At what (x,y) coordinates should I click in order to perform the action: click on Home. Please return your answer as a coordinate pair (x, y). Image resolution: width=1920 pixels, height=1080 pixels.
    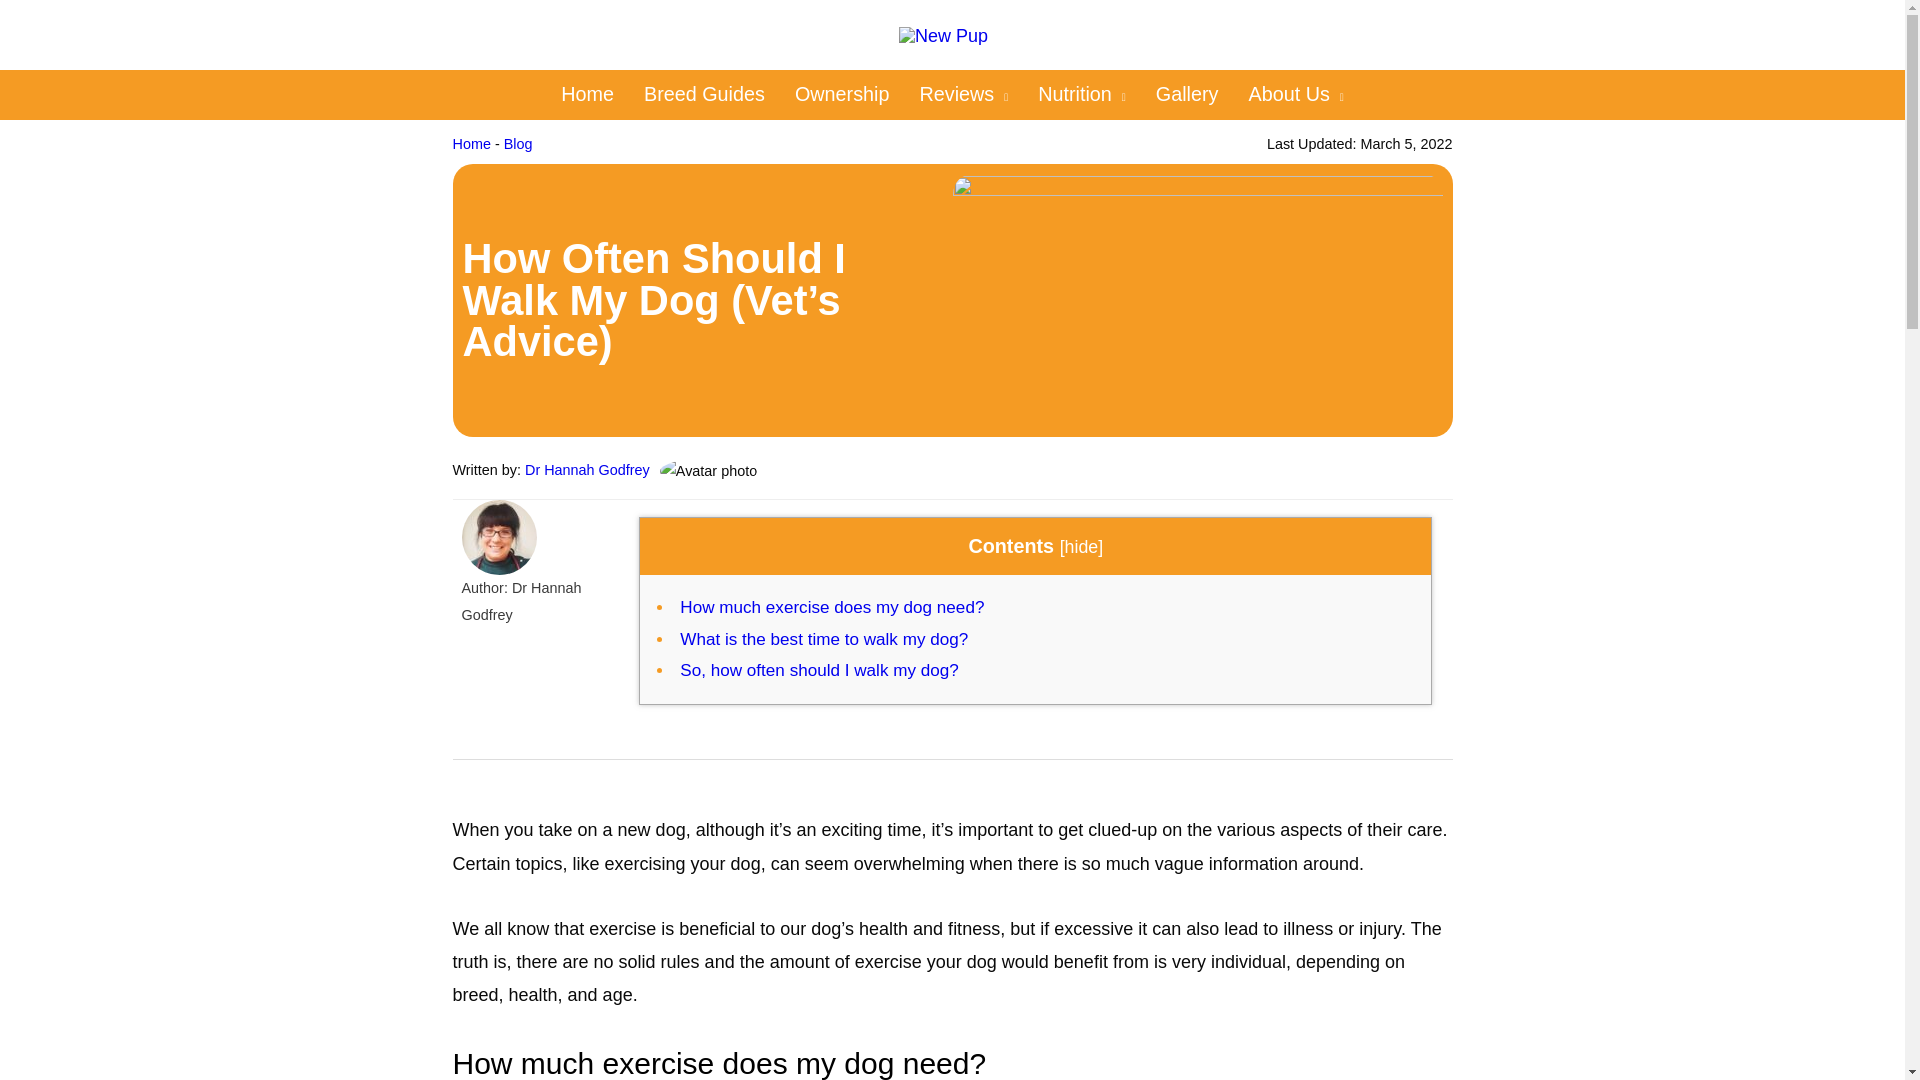
    Looking at the image, I should click on (587, 94).